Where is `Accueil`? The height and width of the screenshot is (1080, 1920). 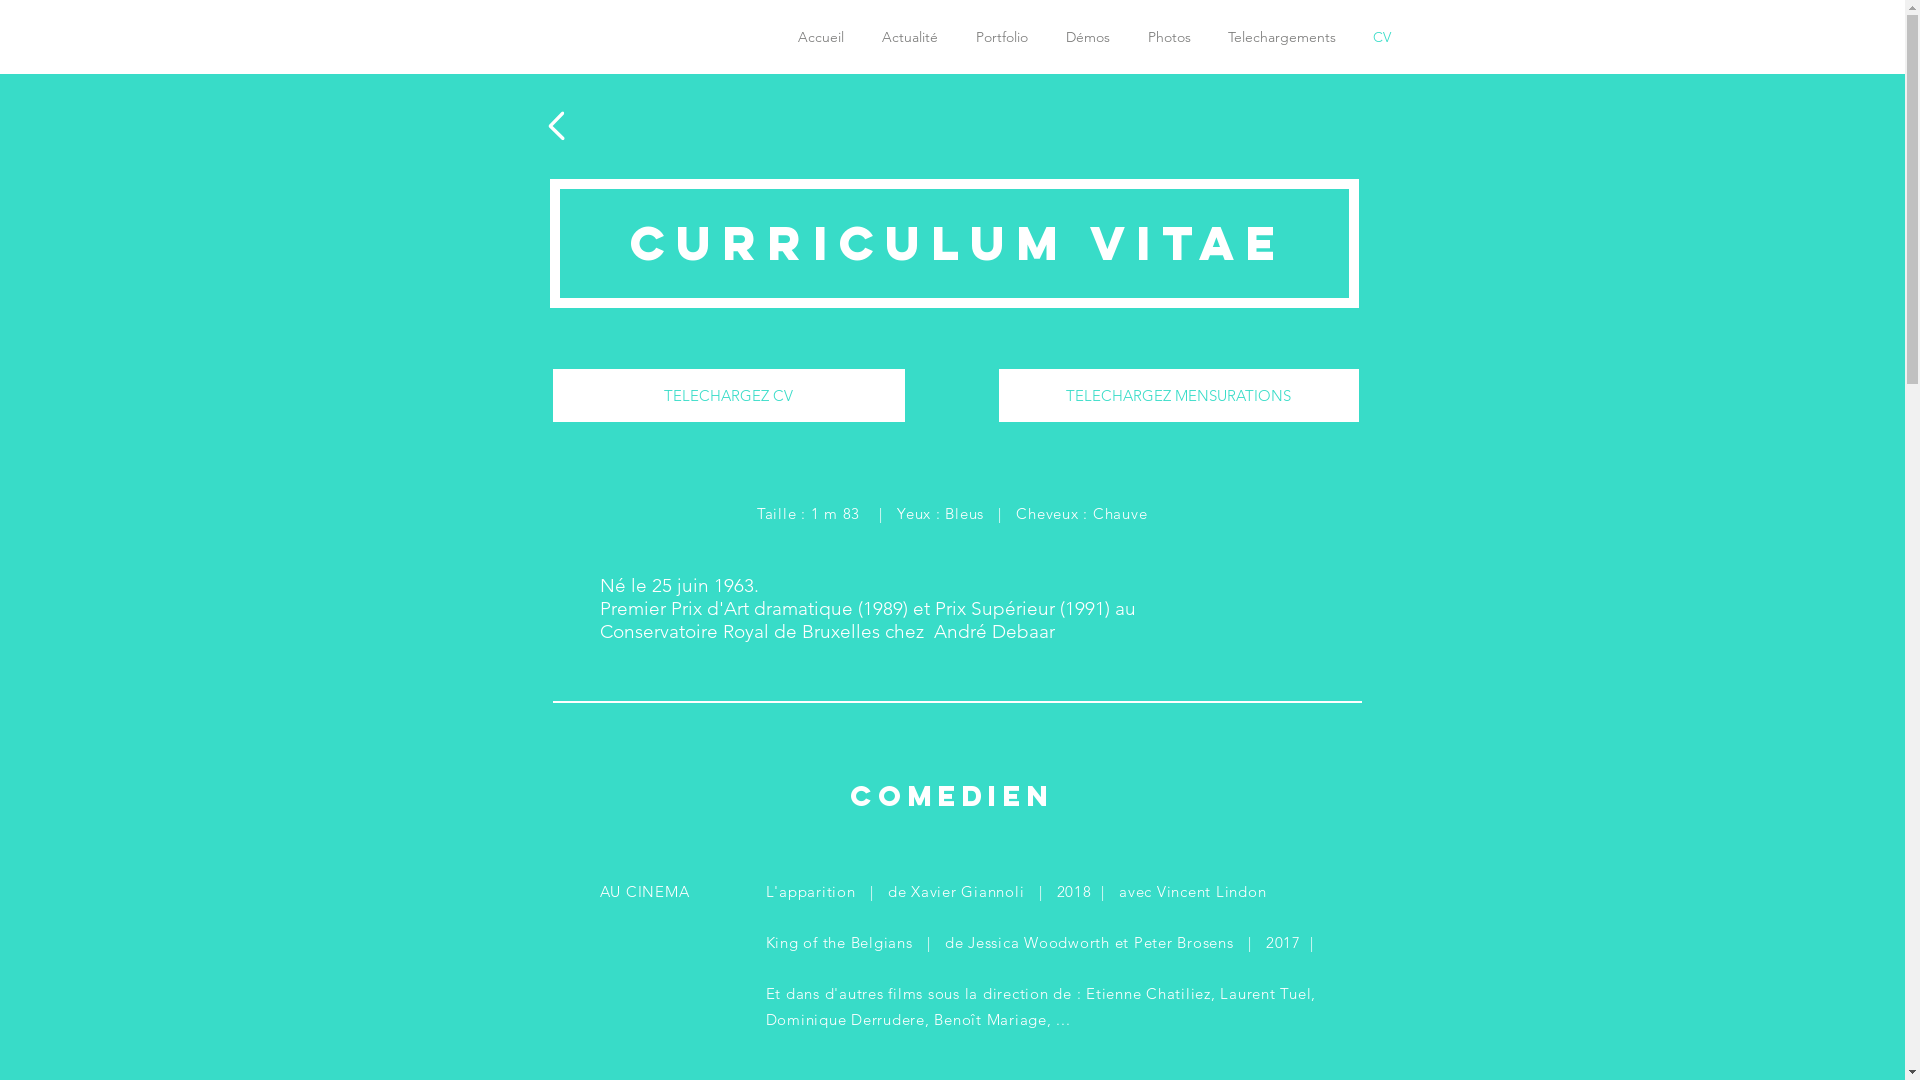 Accueil is located at coordinates (820, 37).